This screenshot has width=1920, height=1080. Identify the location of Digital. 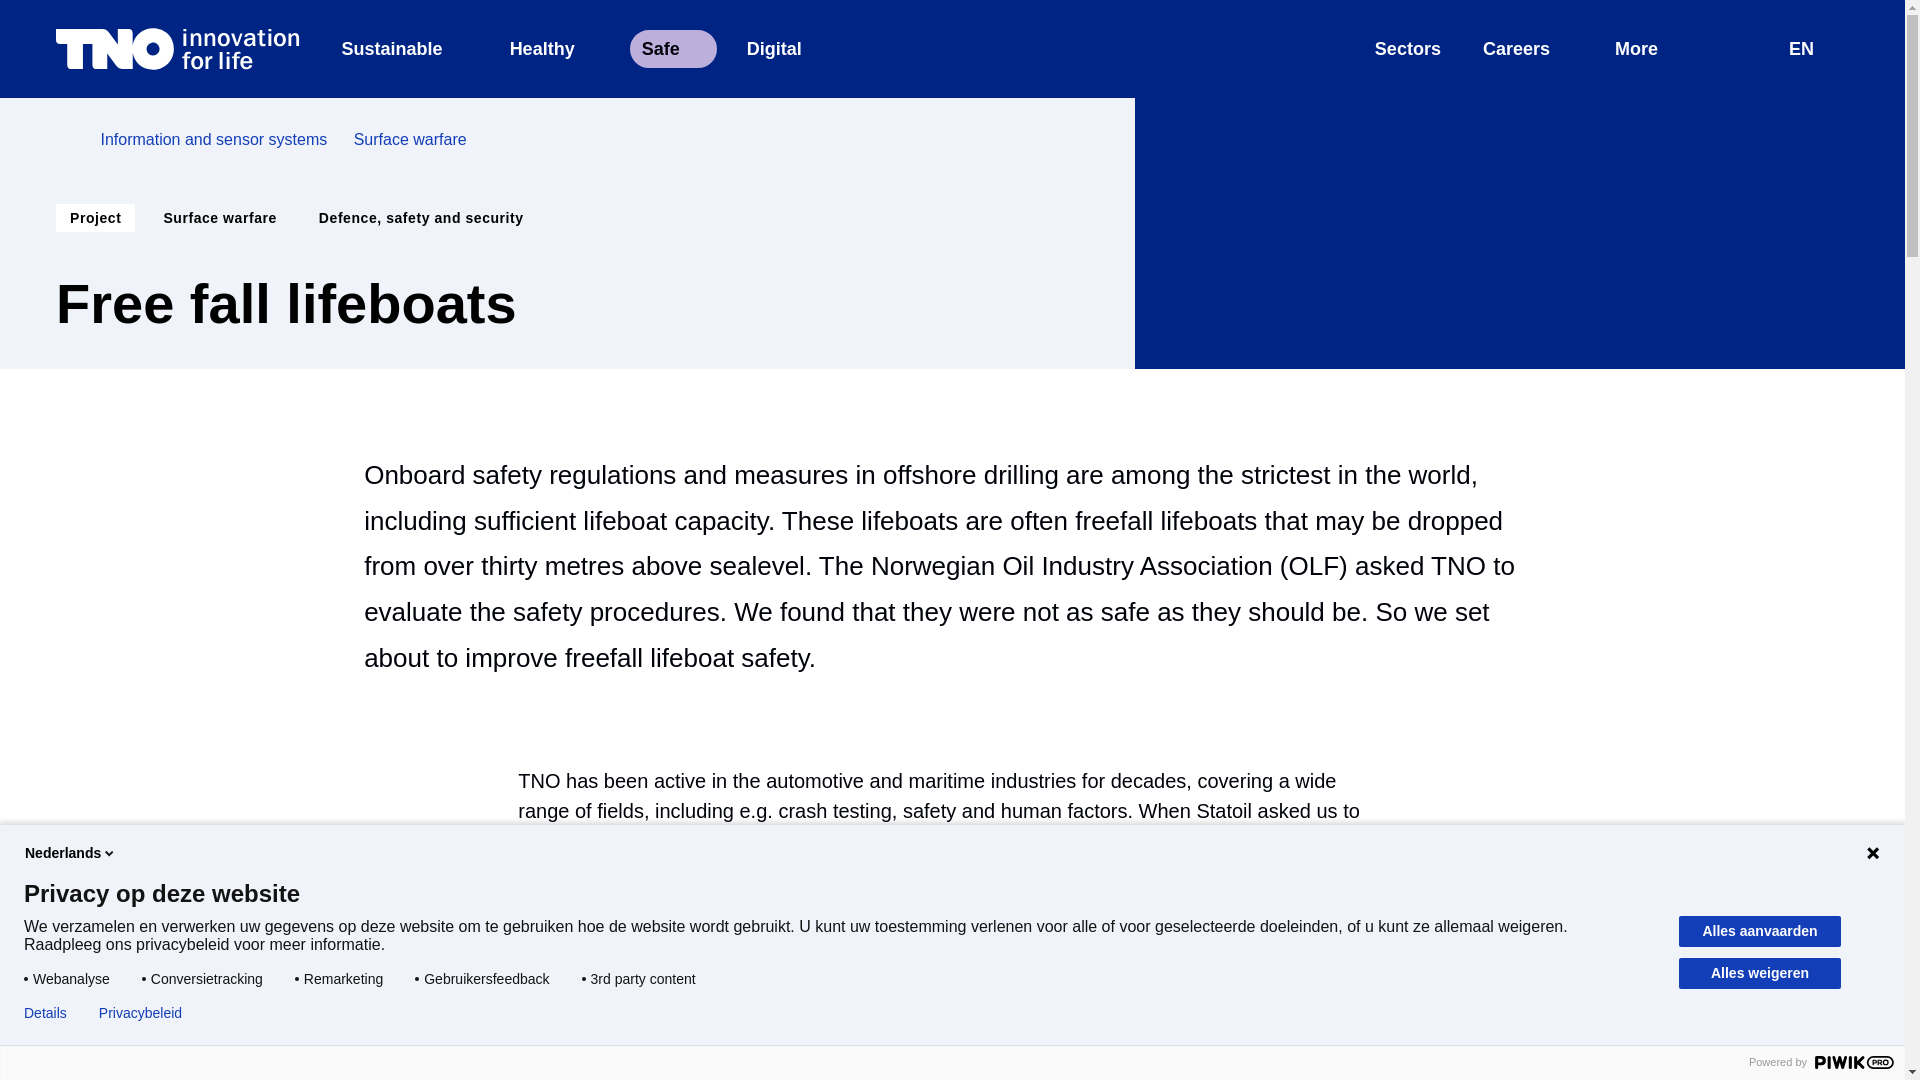
(786, 49).